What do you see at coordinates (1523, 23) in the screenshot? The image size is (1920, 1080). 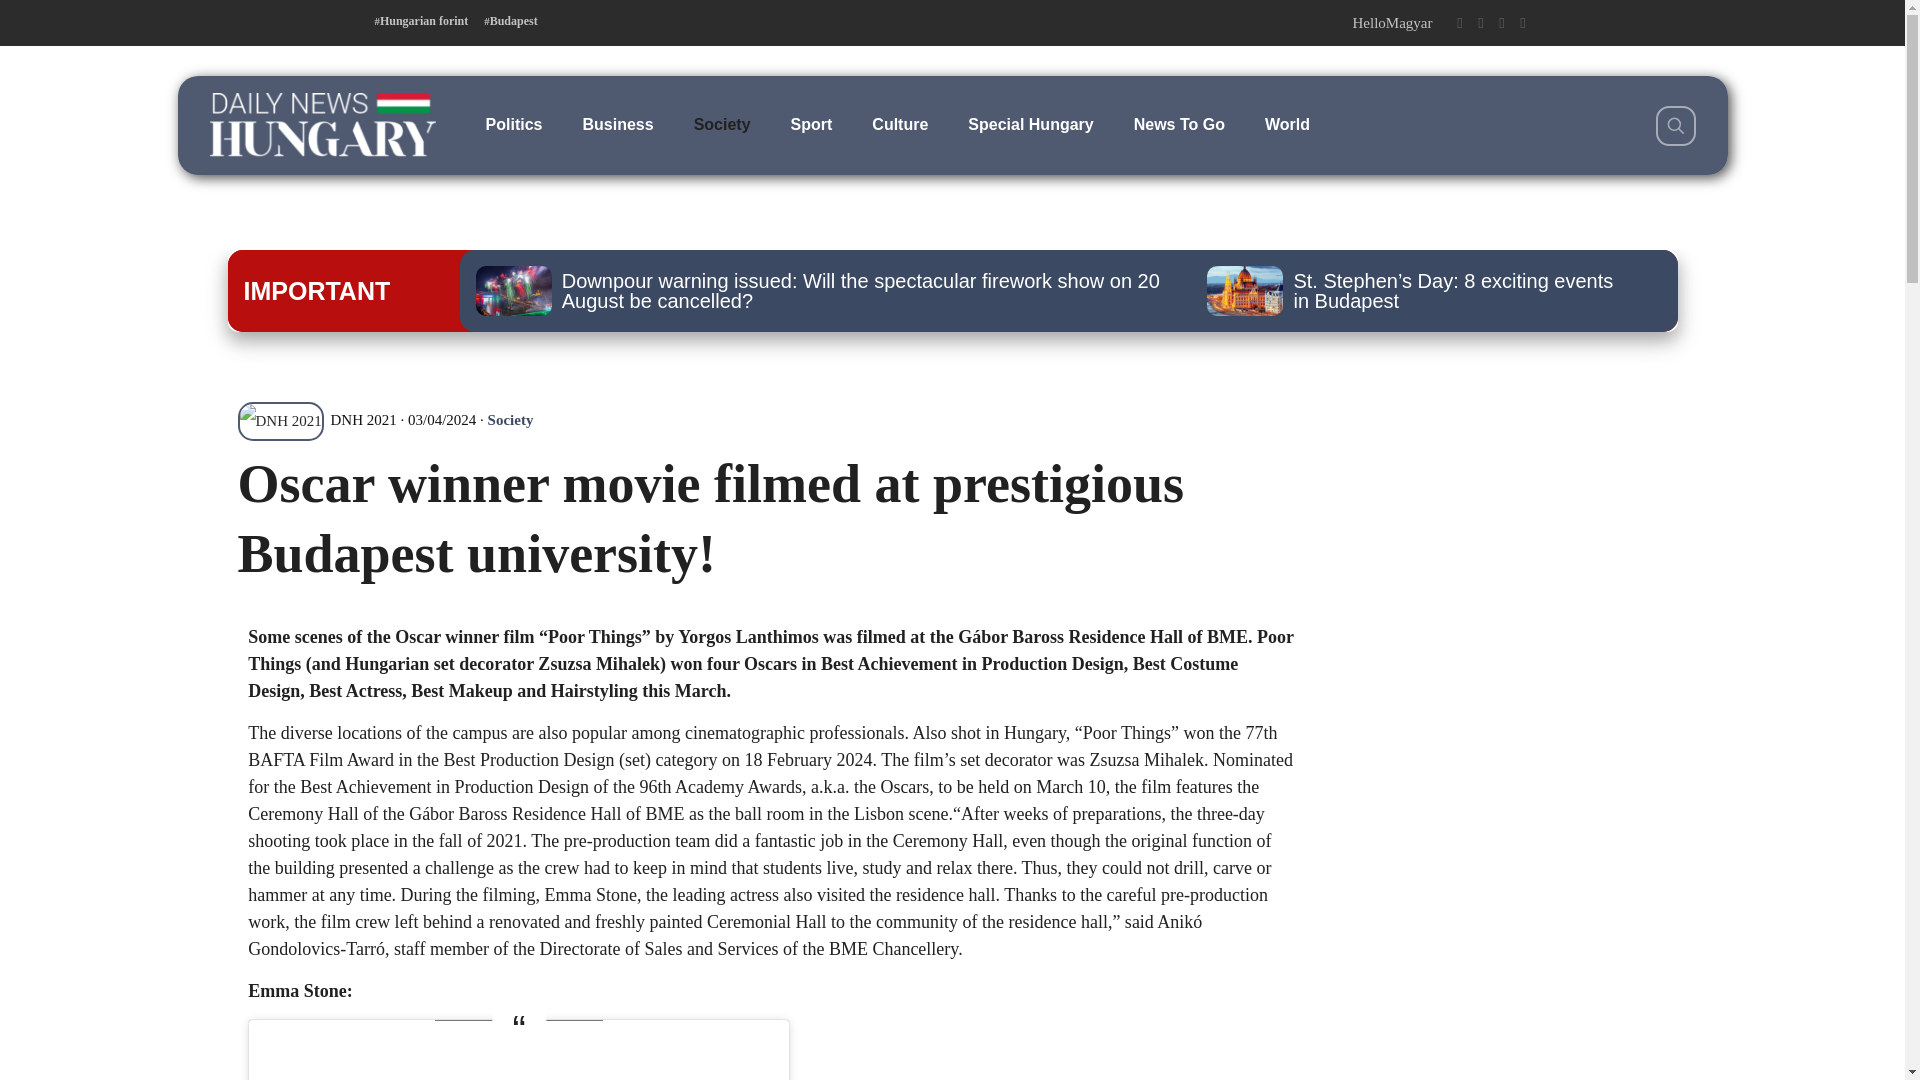 I see `RSS` at bounding box center [1523, 23].